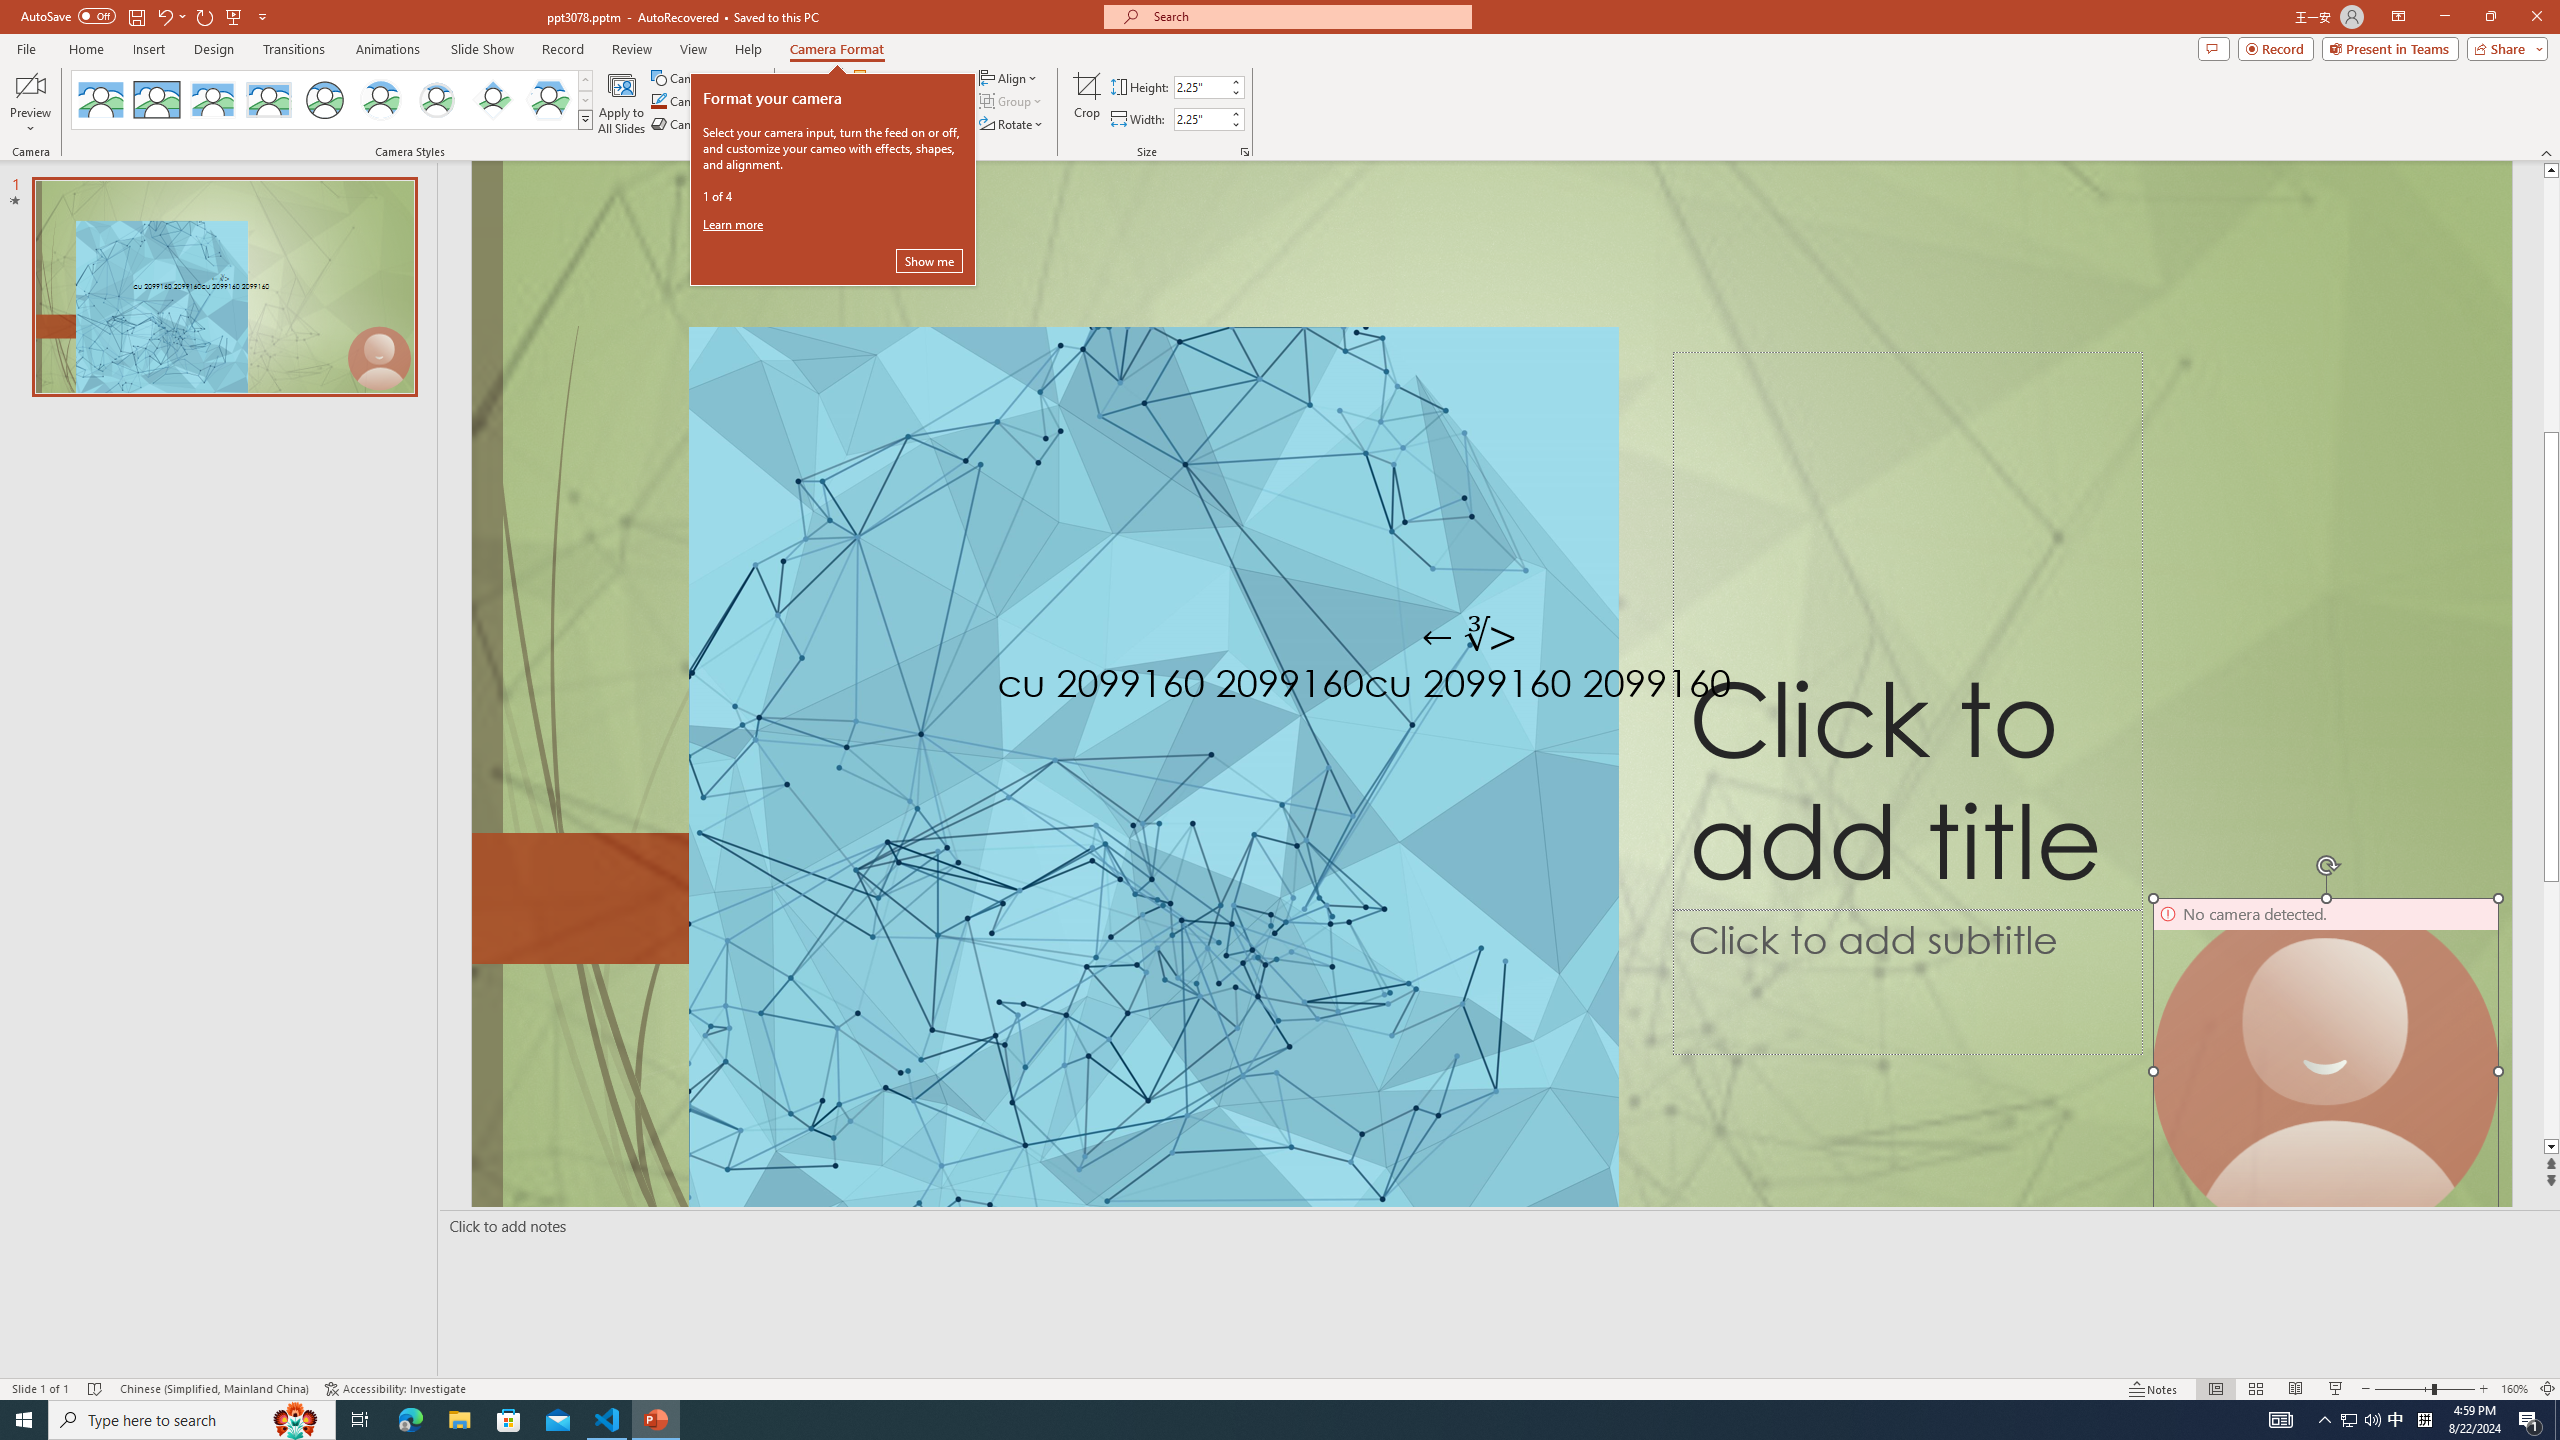 The height and width of the screenshot is (1440, 2560). Describe the element at coordinates (736, 224) in the screenshot. I see `Learn more` at that location.